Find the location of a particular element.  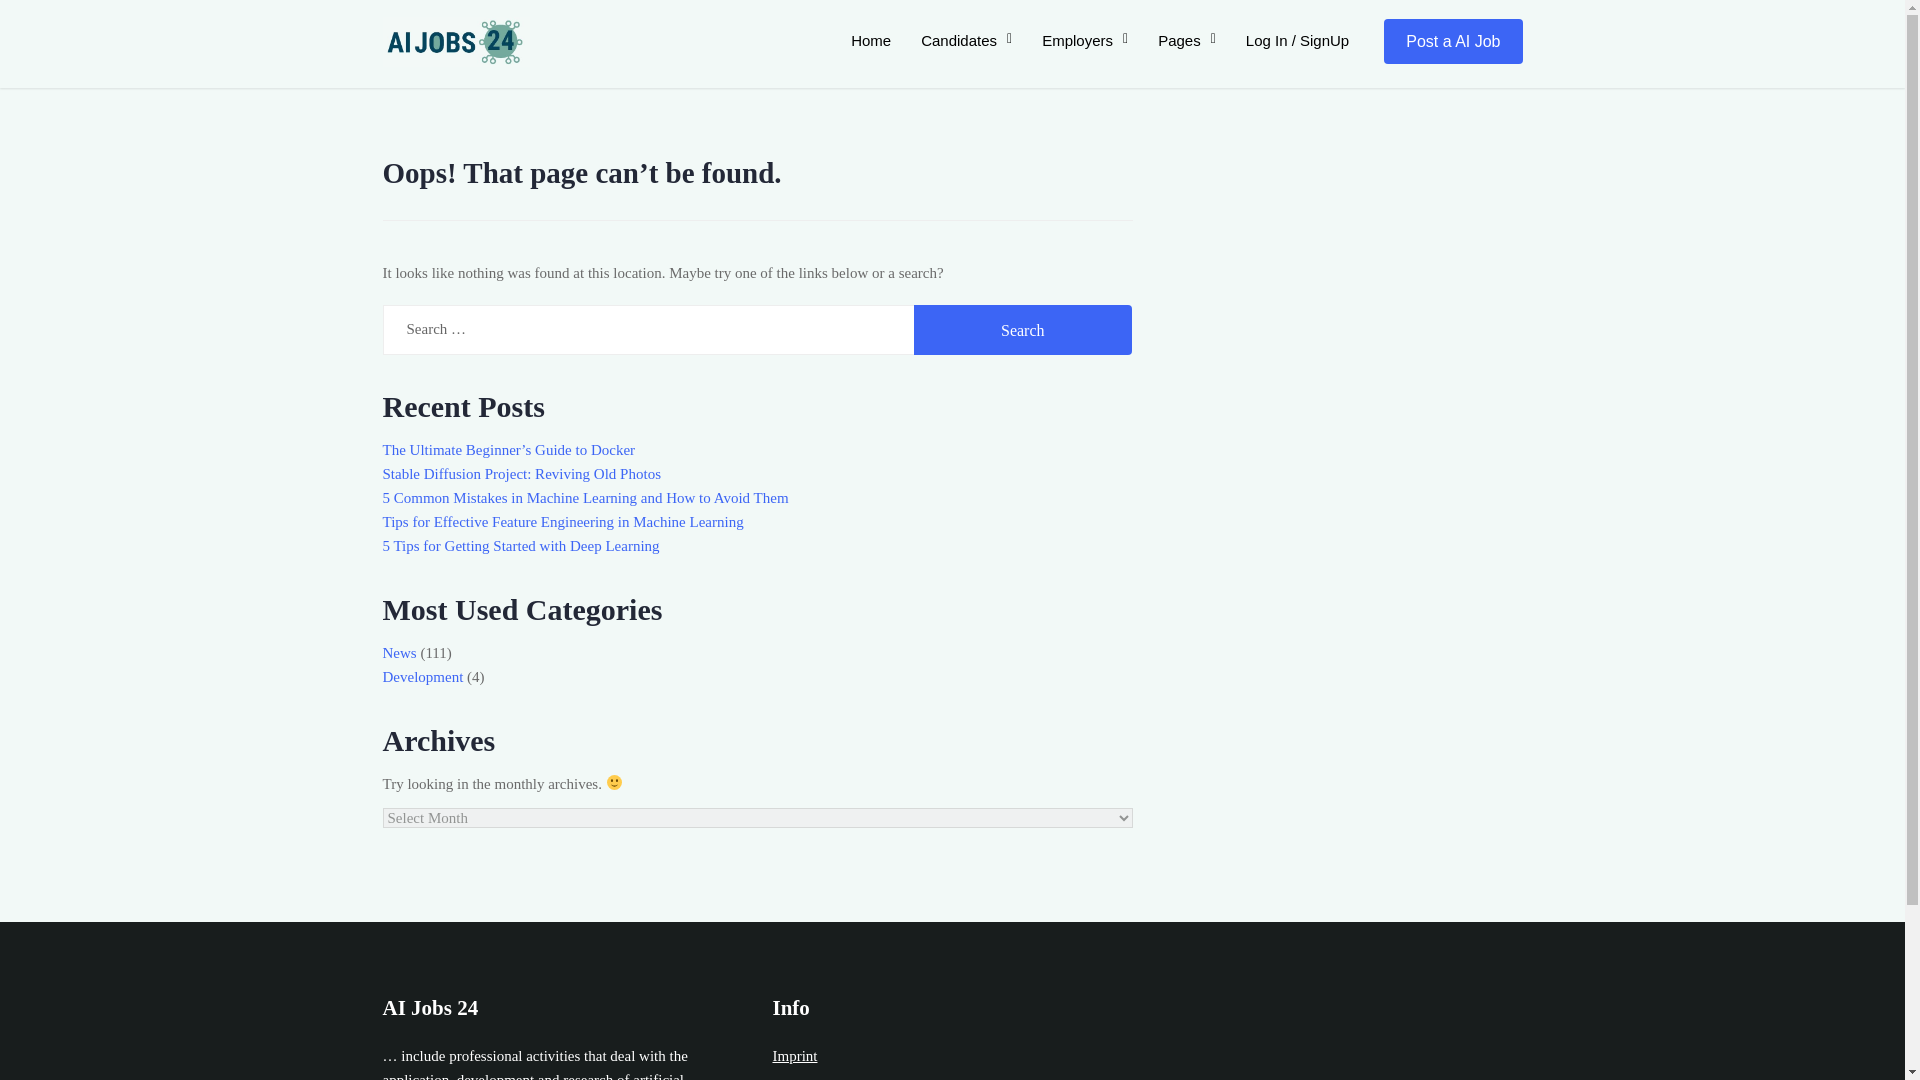

Home is located at coordinates (870, 40).